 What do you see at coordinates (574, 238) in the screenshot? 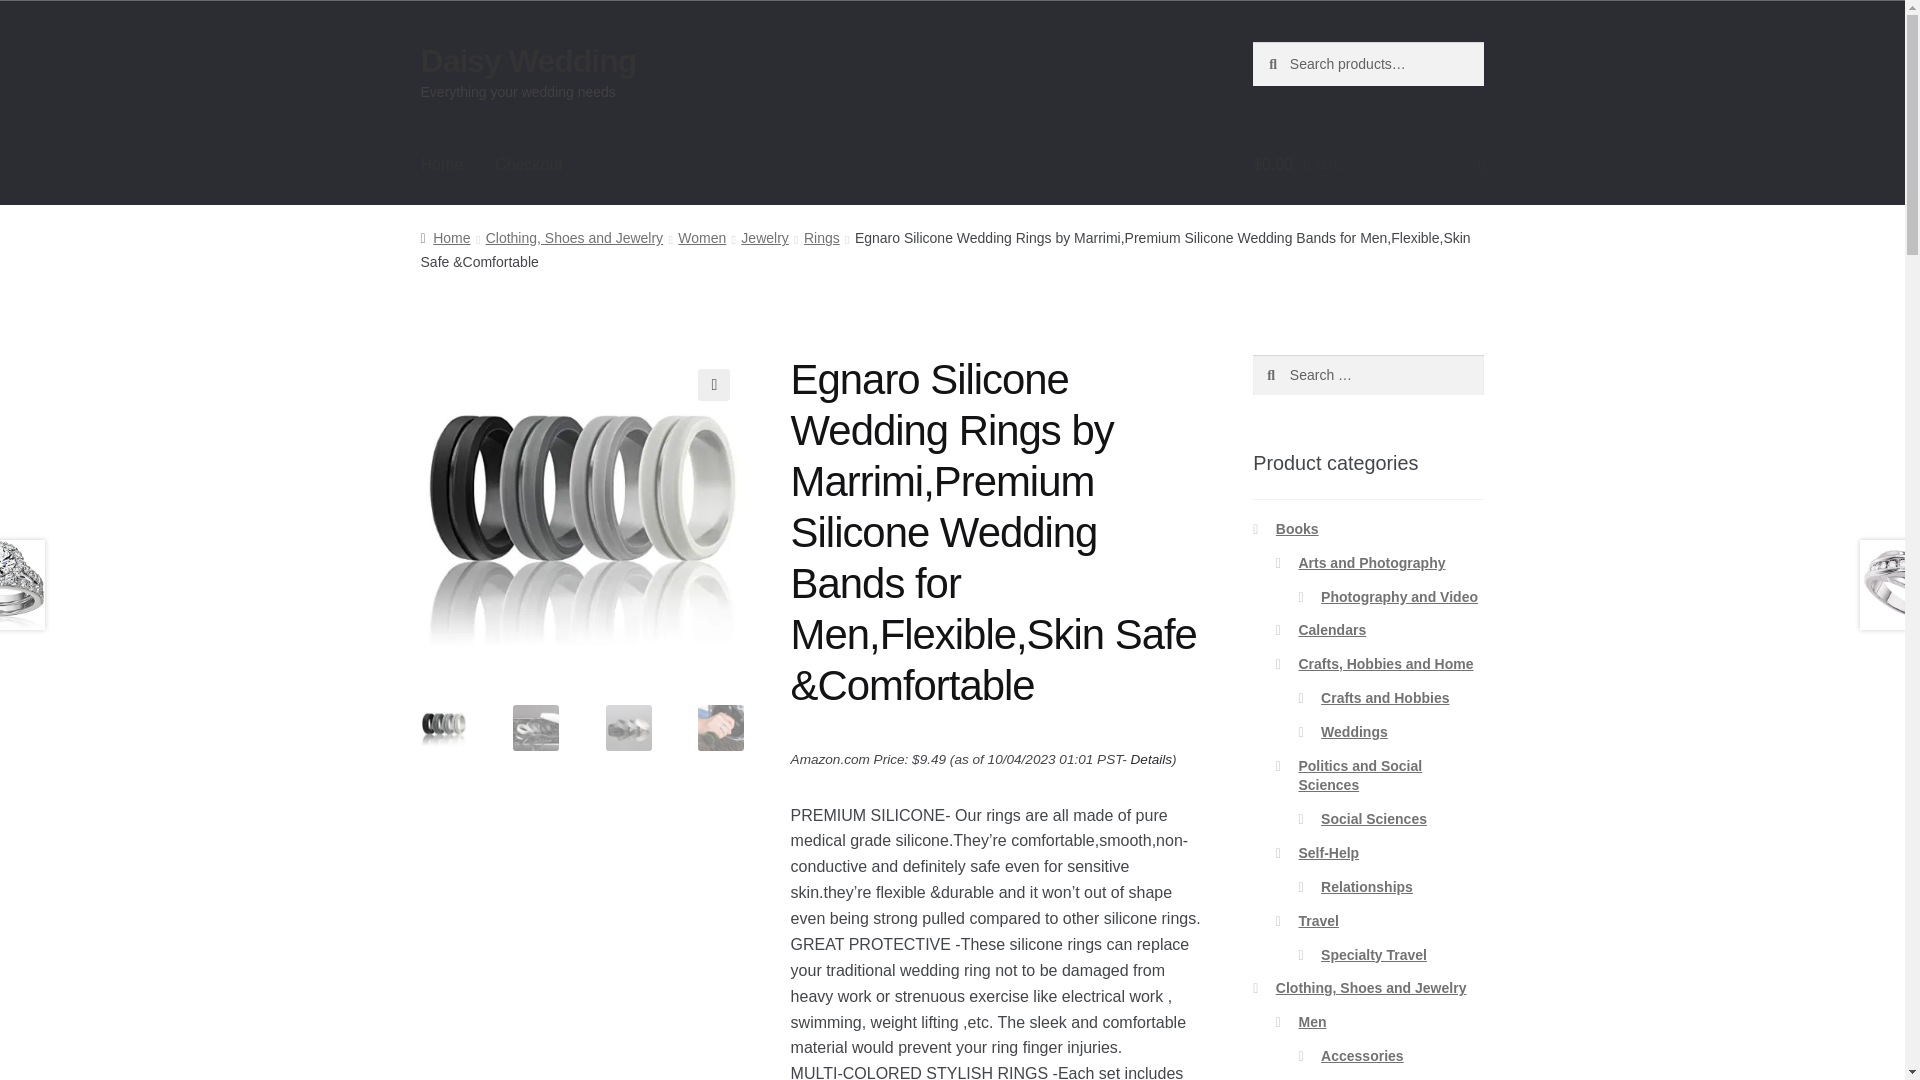
I see `Clothing, Shoes and Jewelry` at bounding box center [574, 238].